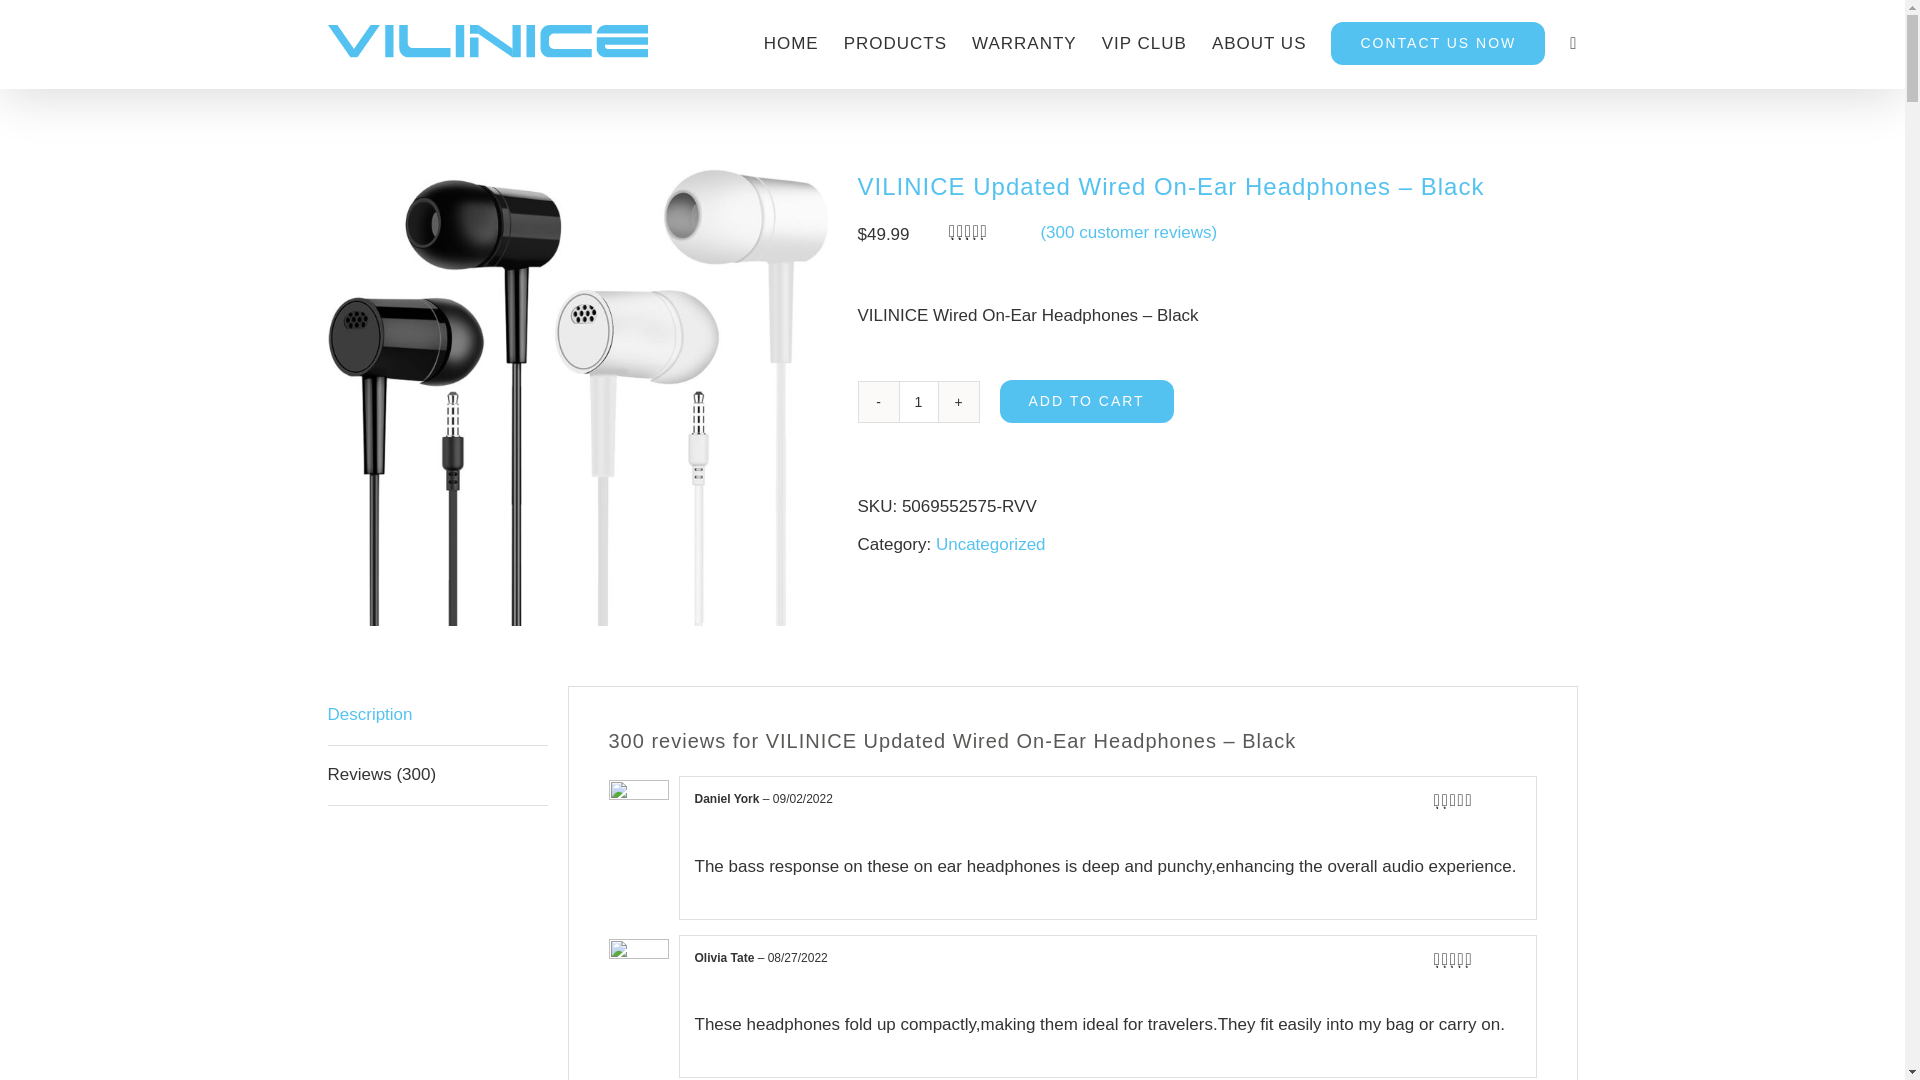 The image size is (1920, 1080). What do you see at coordinates (1144, 42) in the screenshot?
I see `VIP CLUB` at bounding box center [1144, 42].